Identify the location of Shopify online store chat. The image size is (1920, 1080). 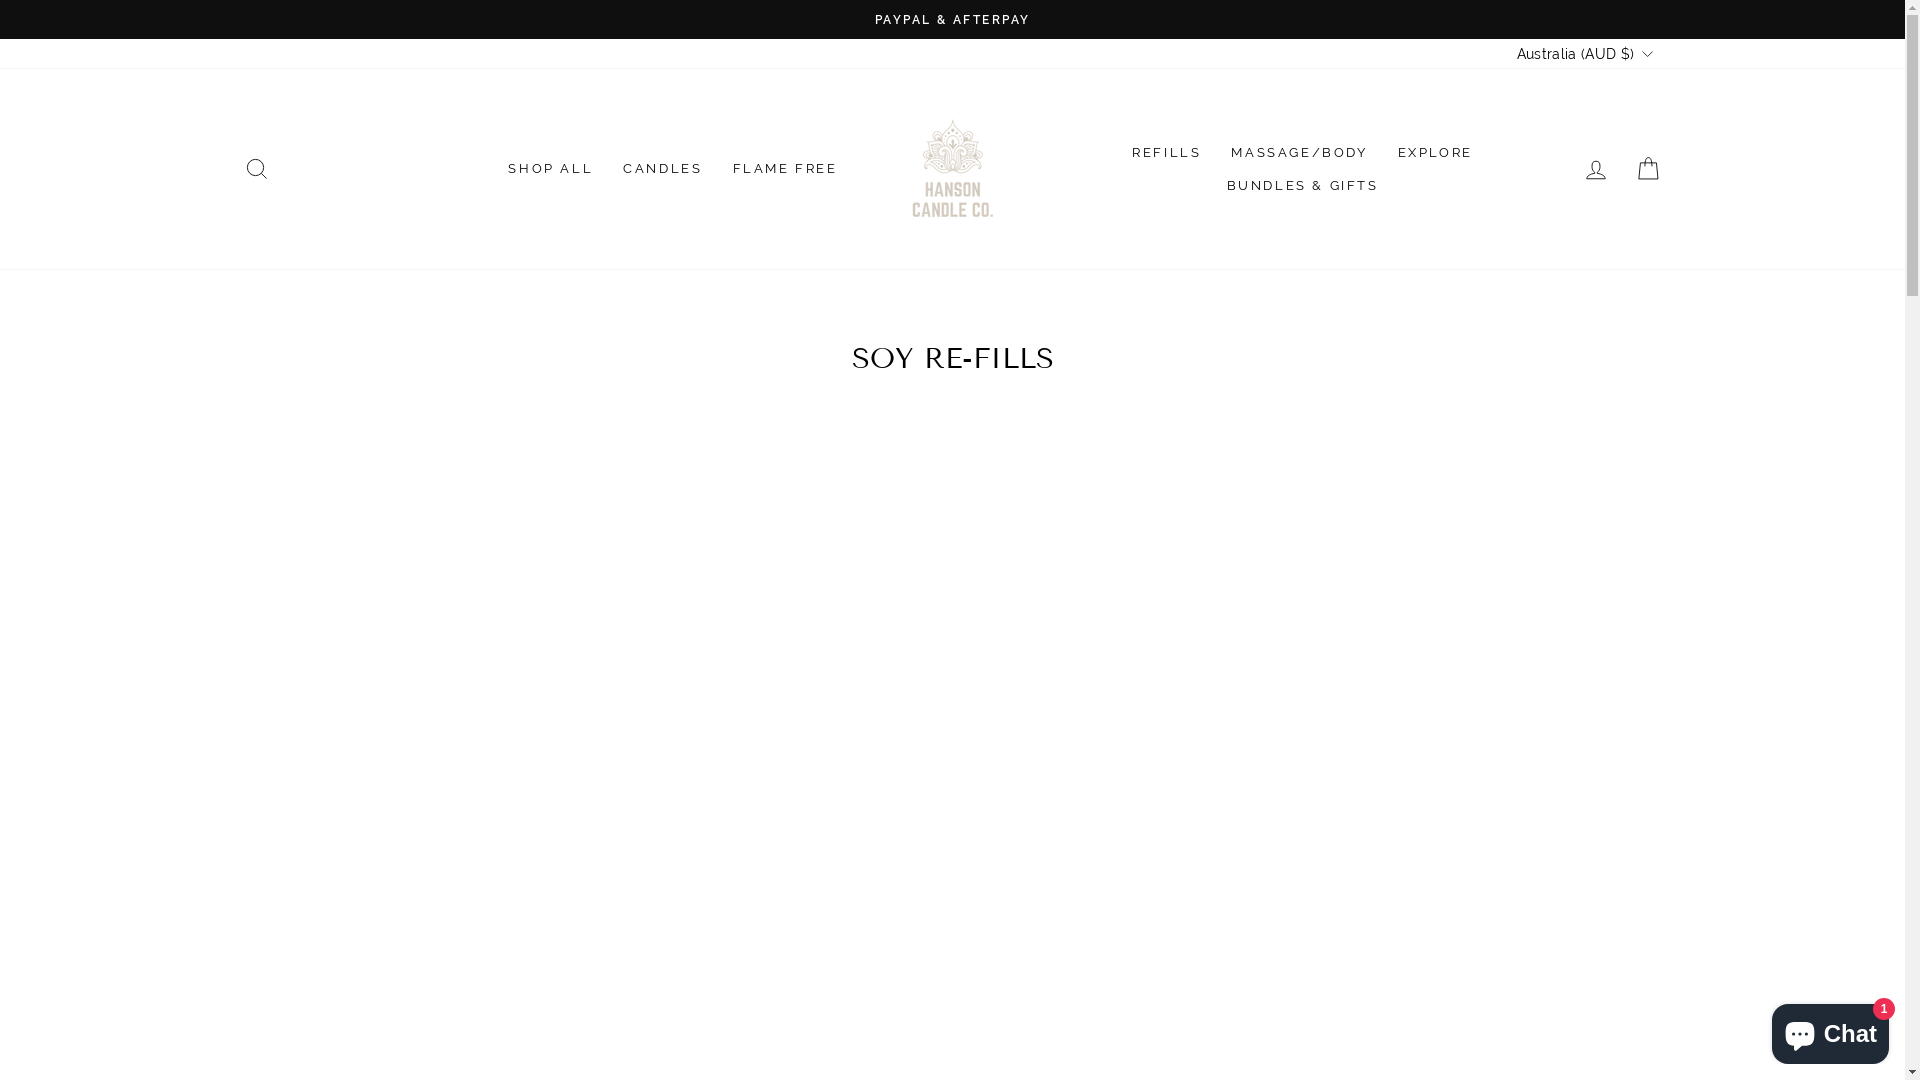
(1830, 1030).